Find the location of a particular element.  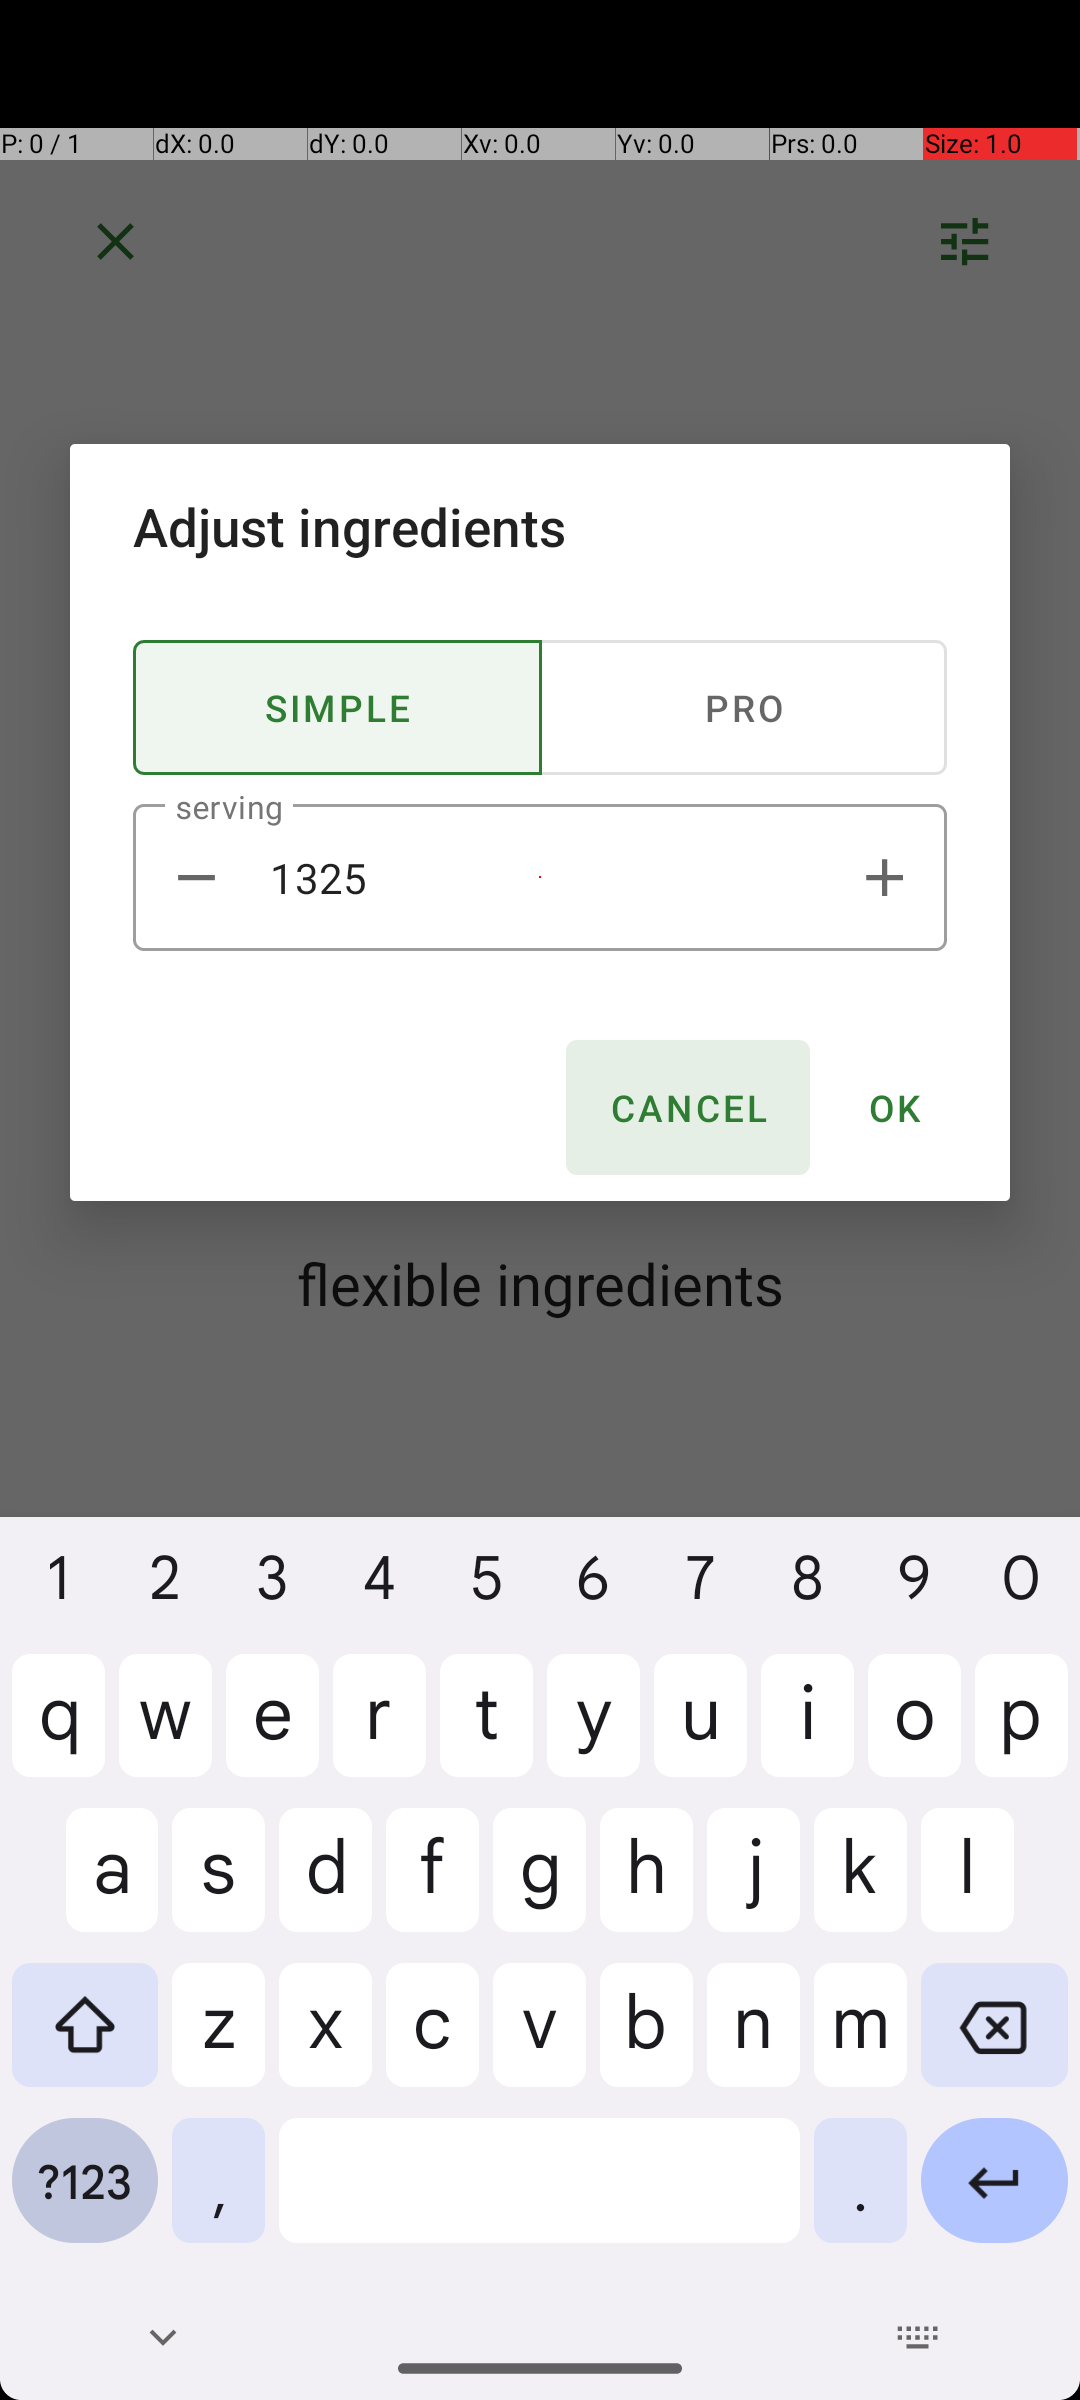

1325 is located at coordinates (540, 878).